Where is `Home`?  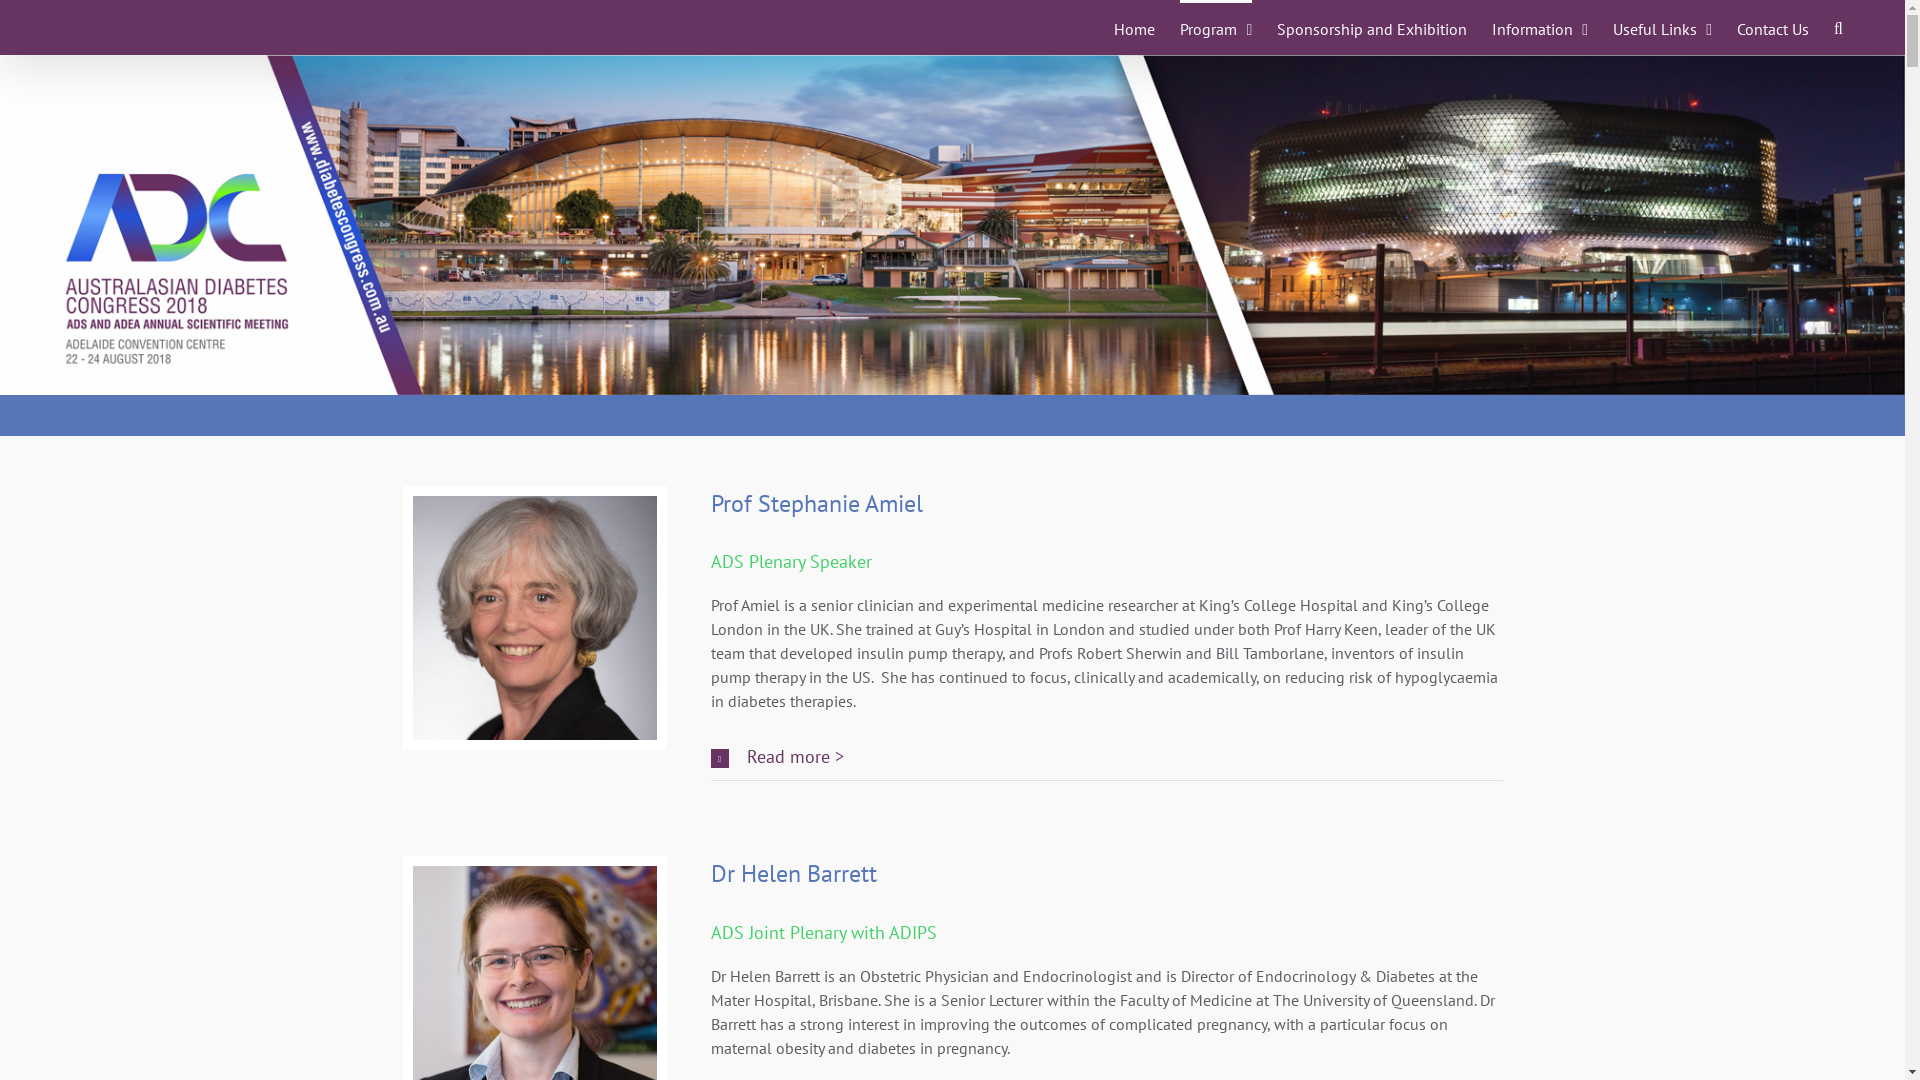 Home is located at coordinates (1134, 28).